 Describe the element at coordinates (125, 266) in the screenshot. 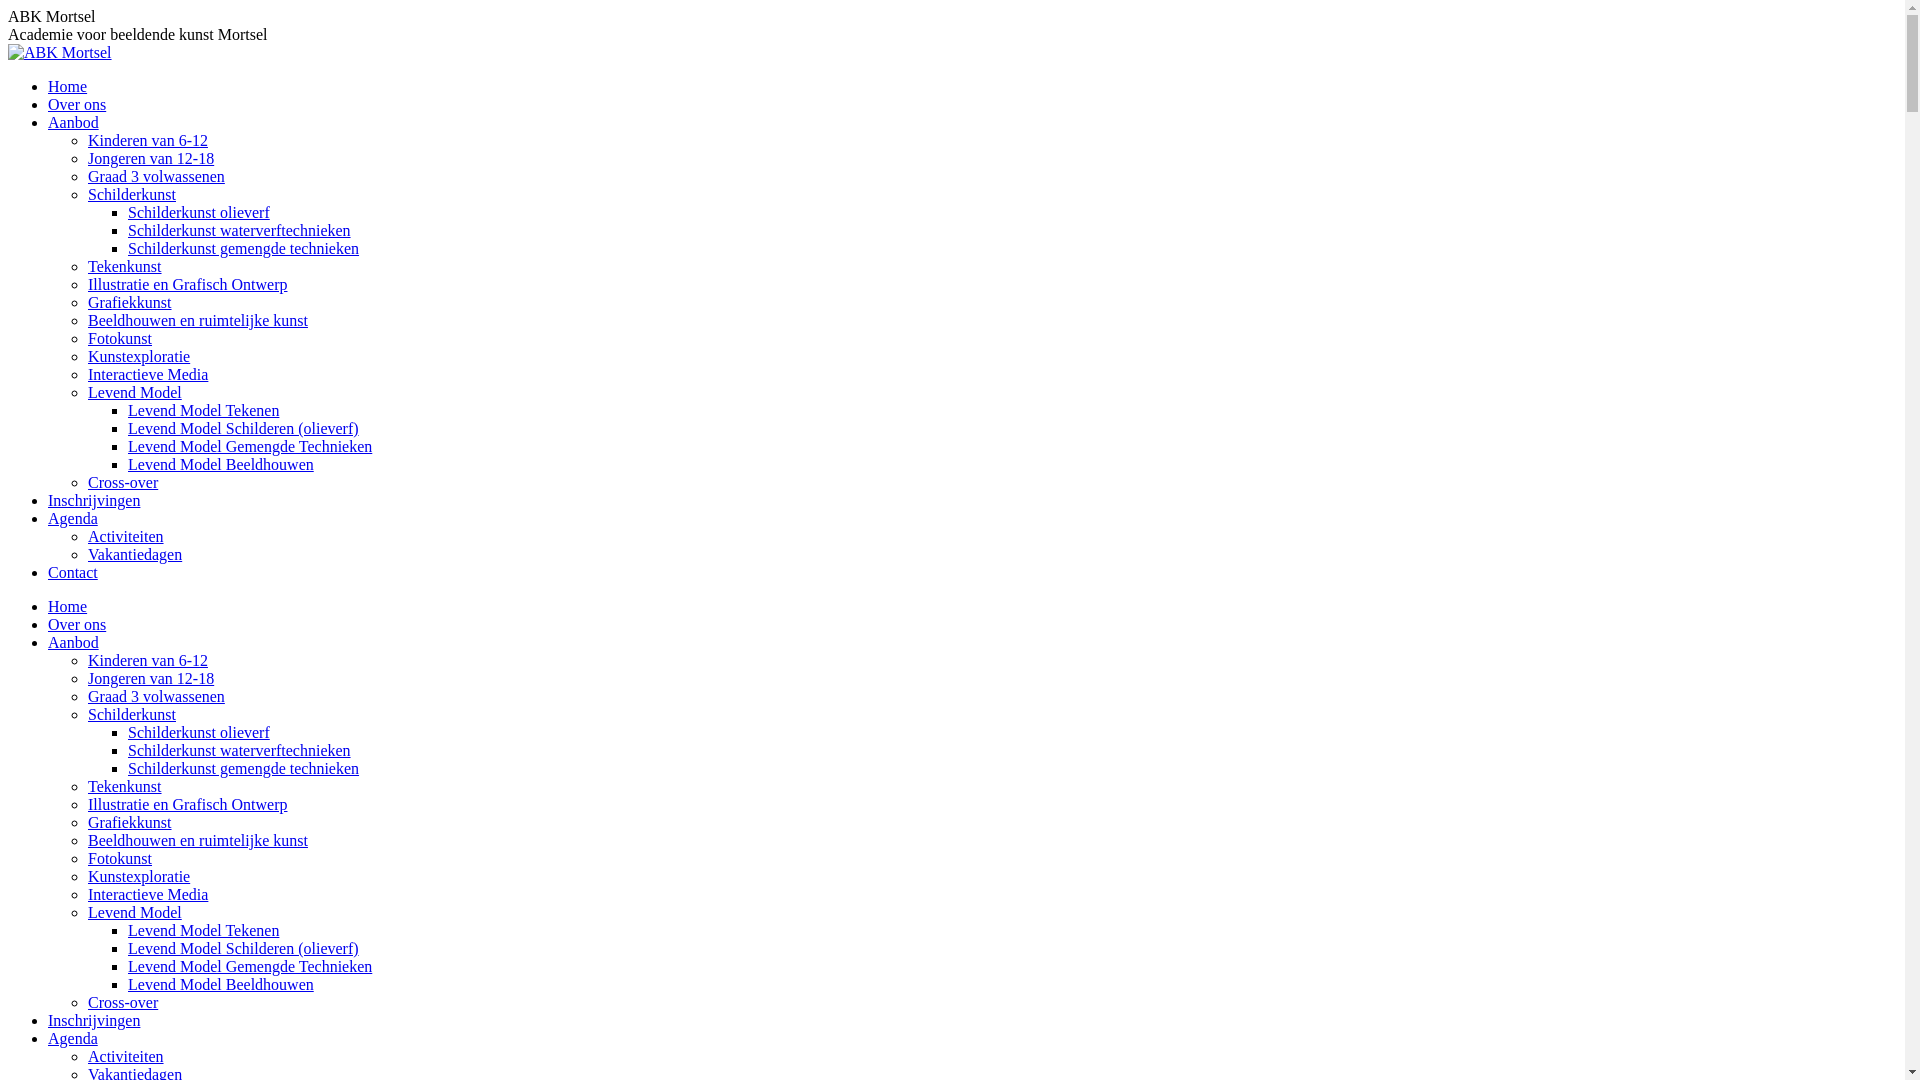

I see `Tekenkunst` at that location.